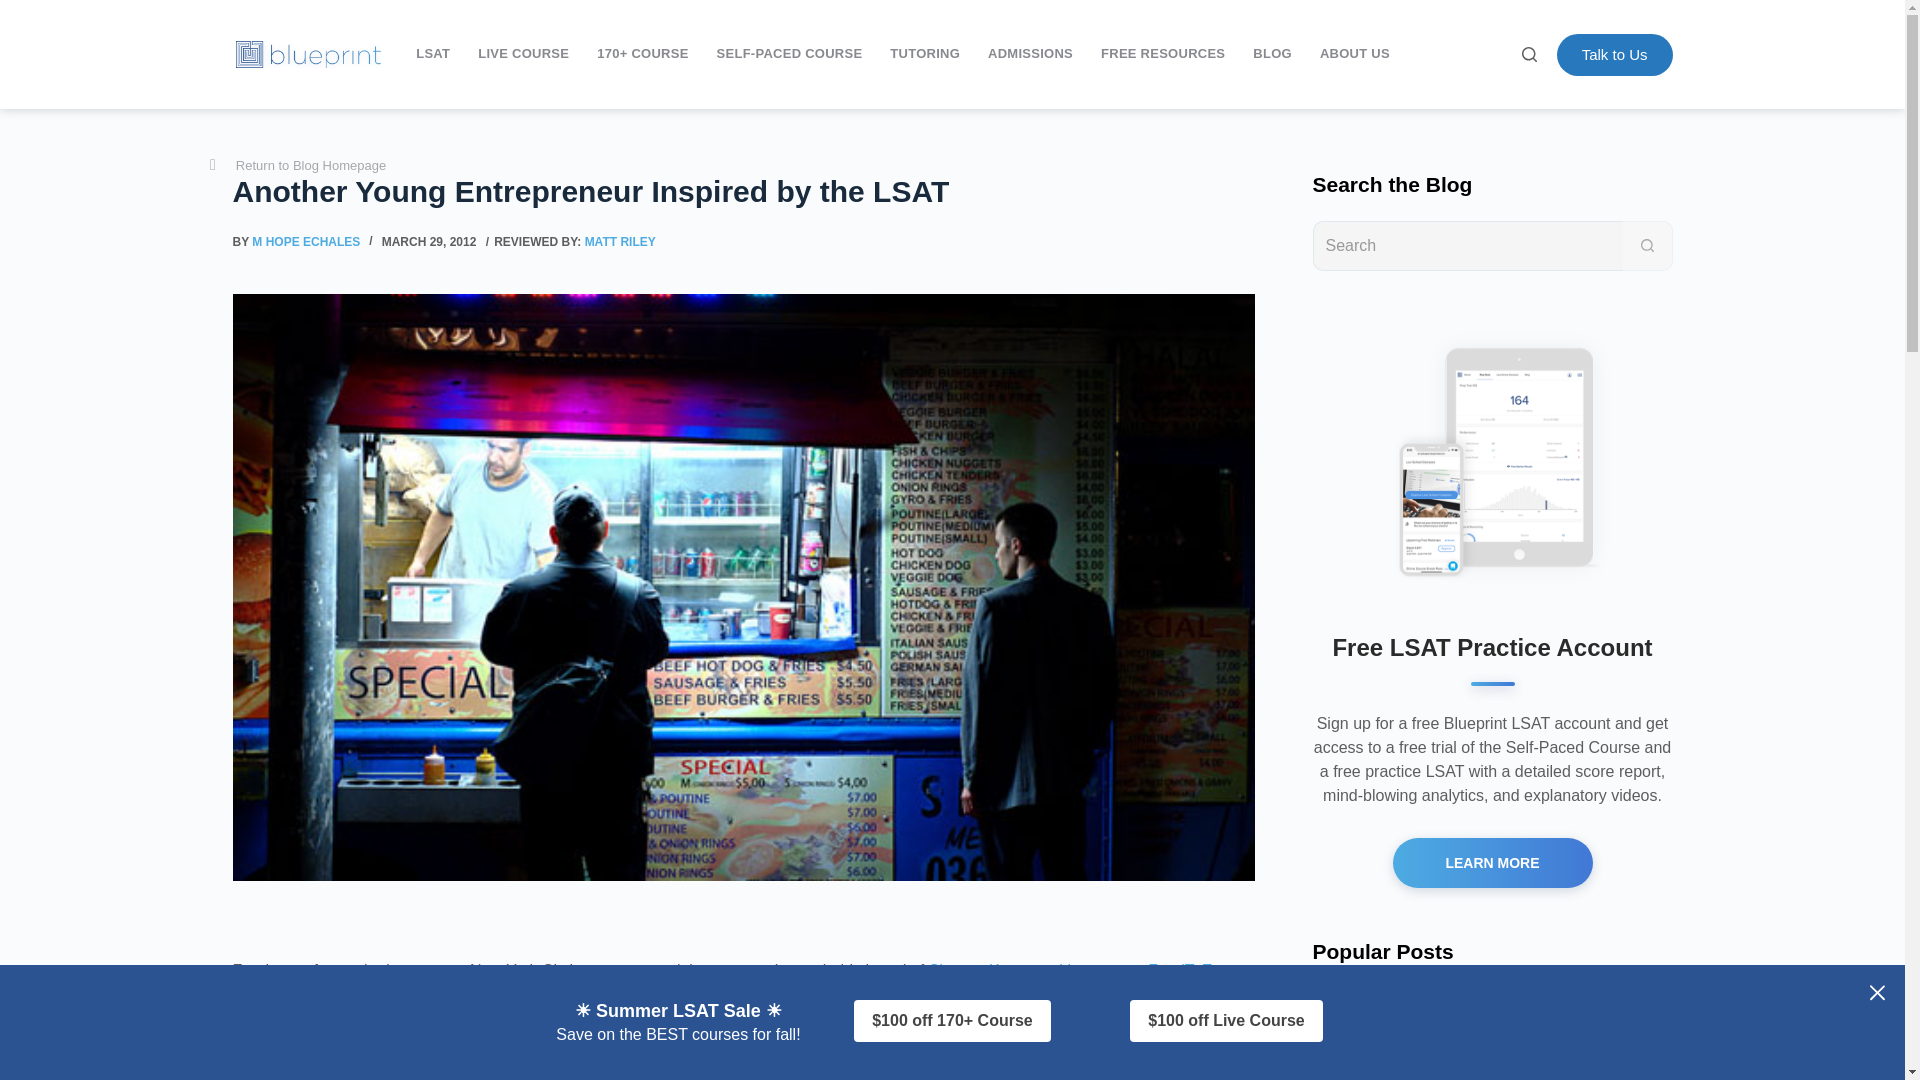 This screenshot has height=1080, width=1920. I want to click on LIVE COURSE, so click(524, 54).